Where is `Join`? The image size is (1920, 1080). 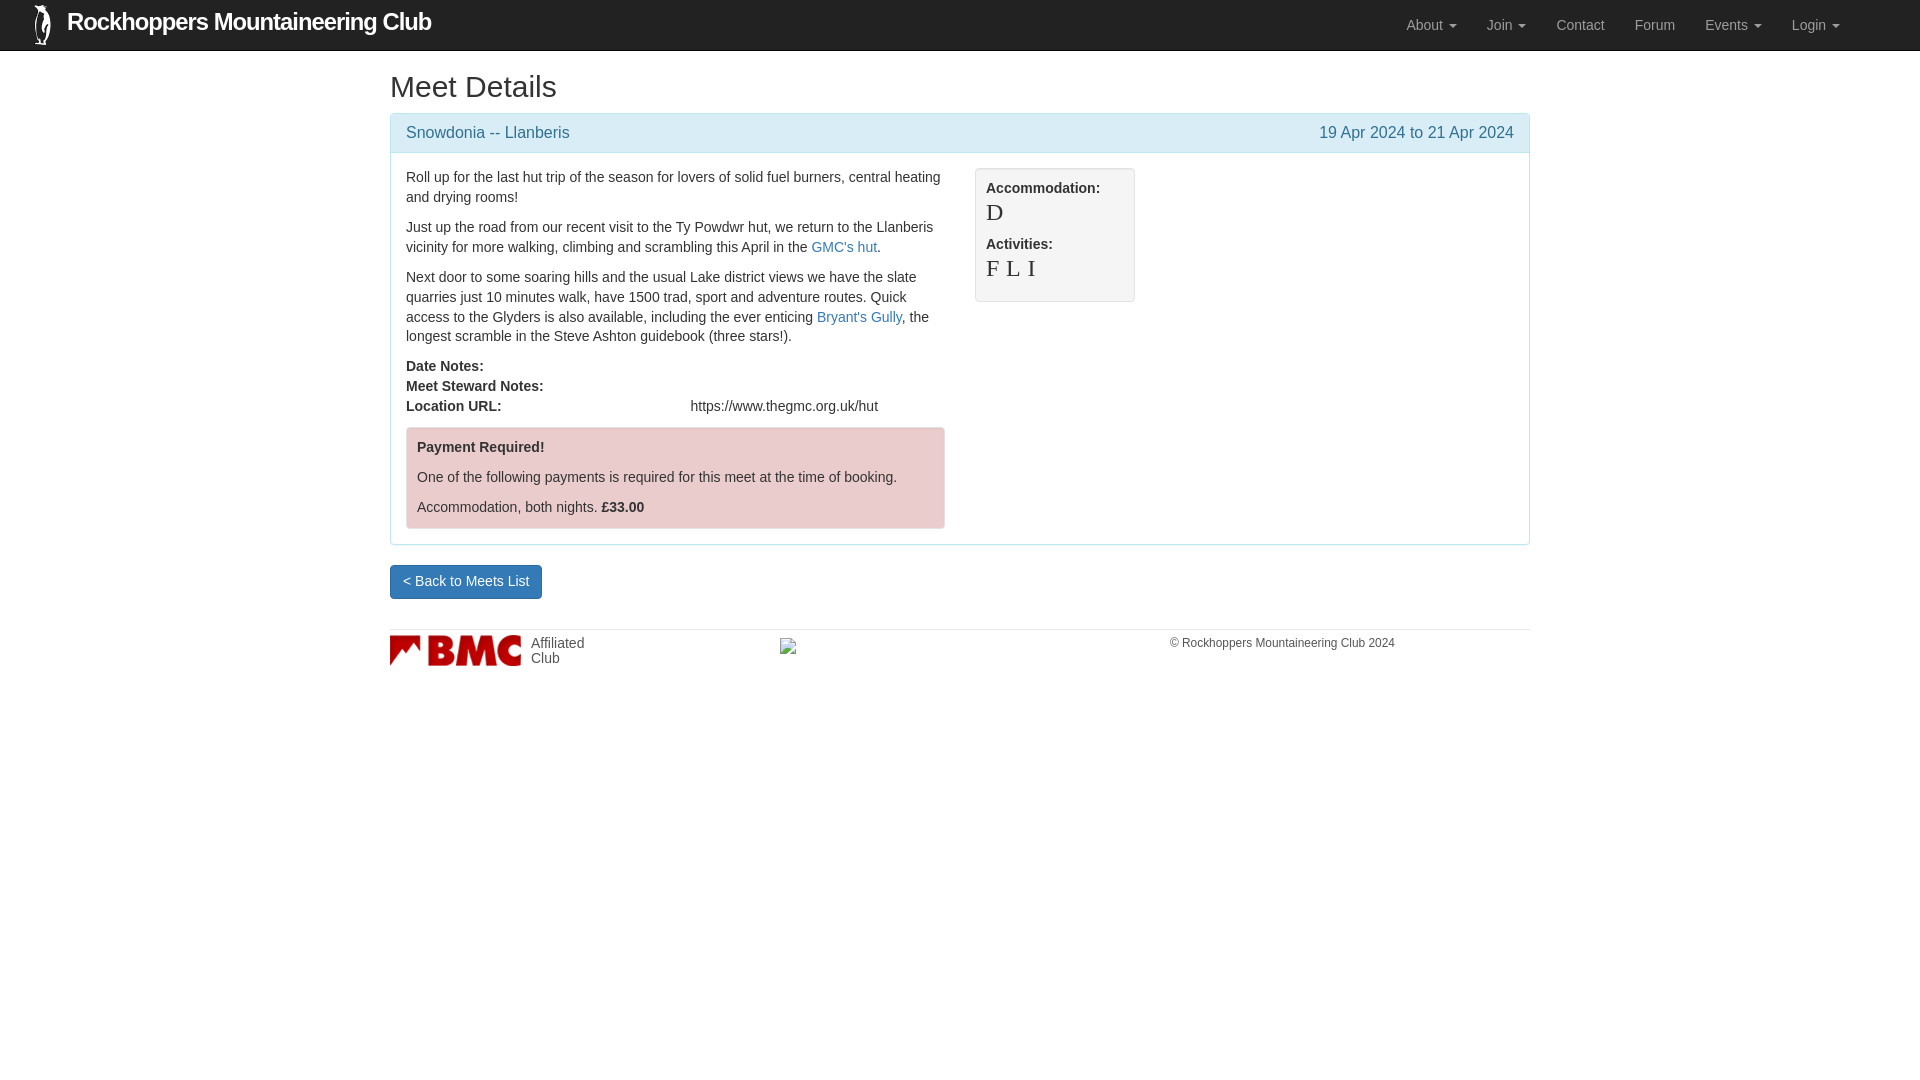 Join is located at coordinates (1580, 24).